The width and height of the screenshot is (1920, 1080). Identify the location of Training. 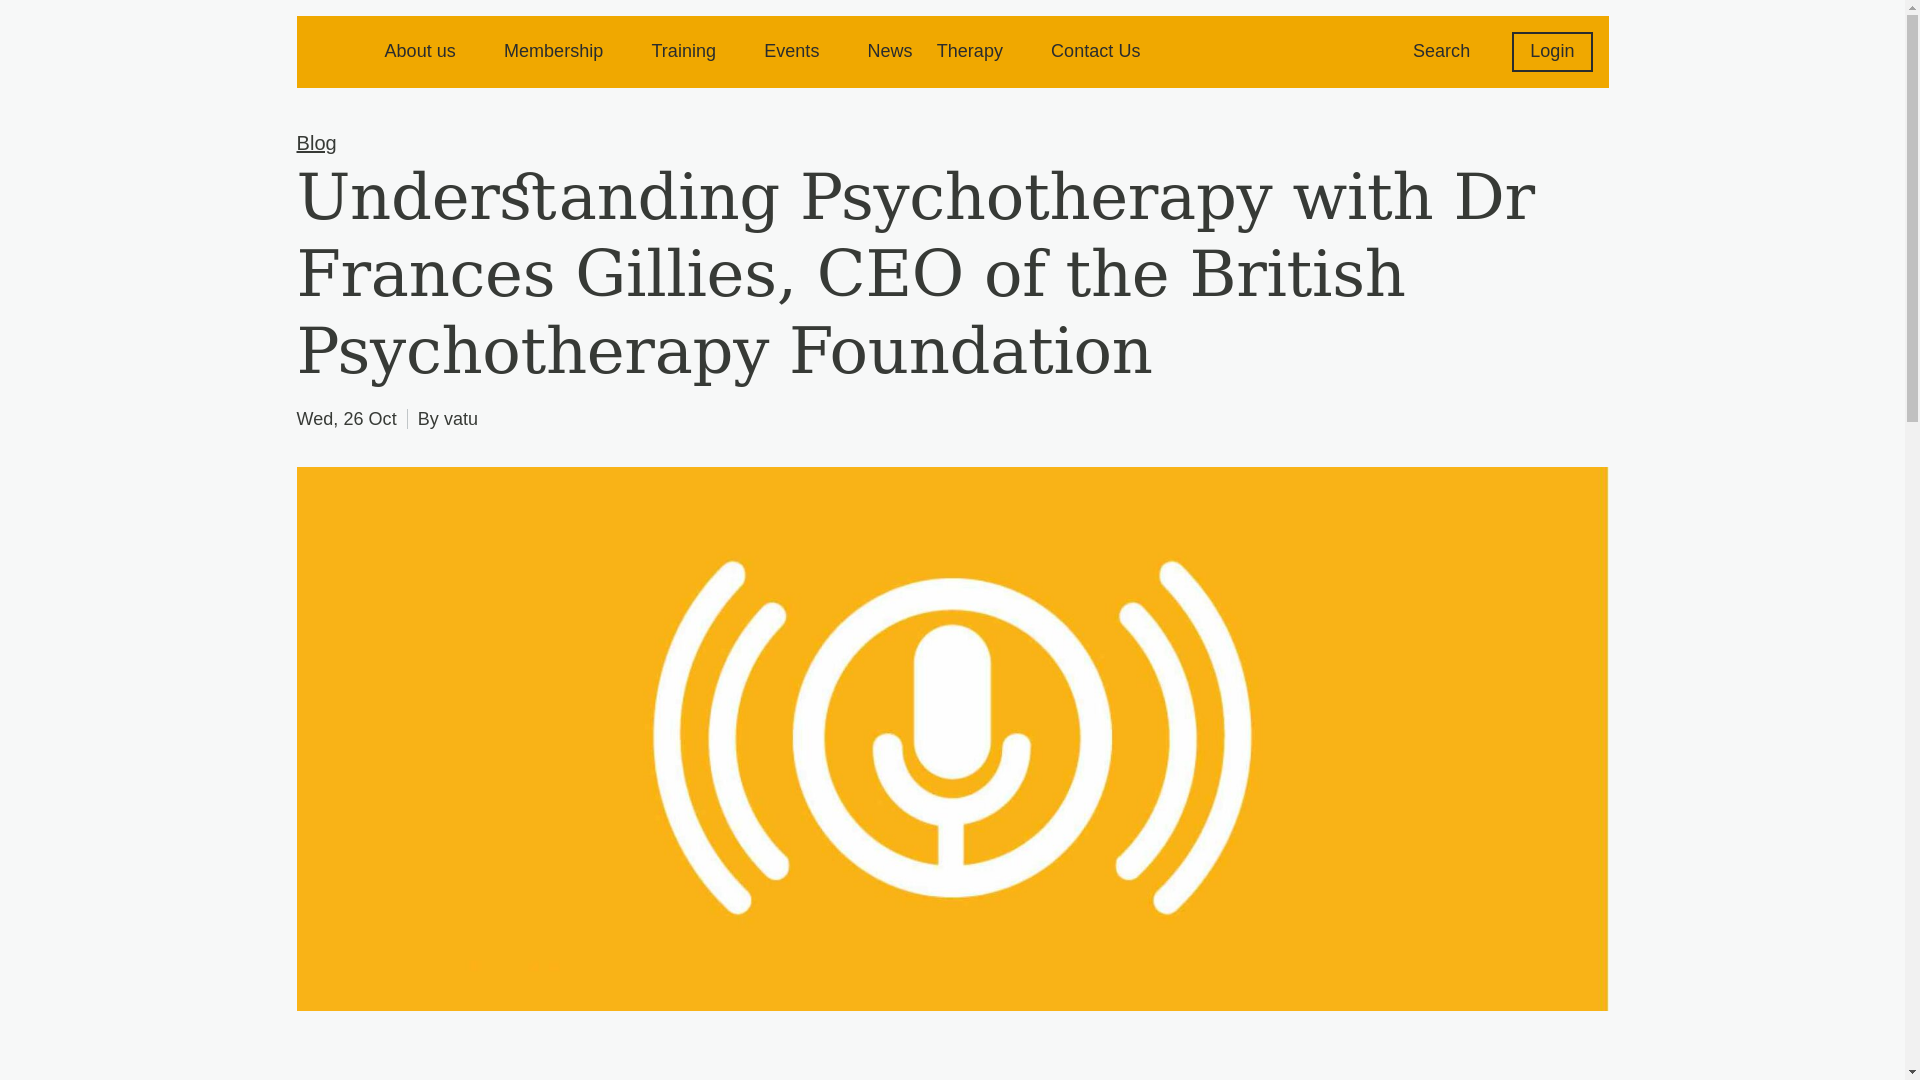
(683, 50).